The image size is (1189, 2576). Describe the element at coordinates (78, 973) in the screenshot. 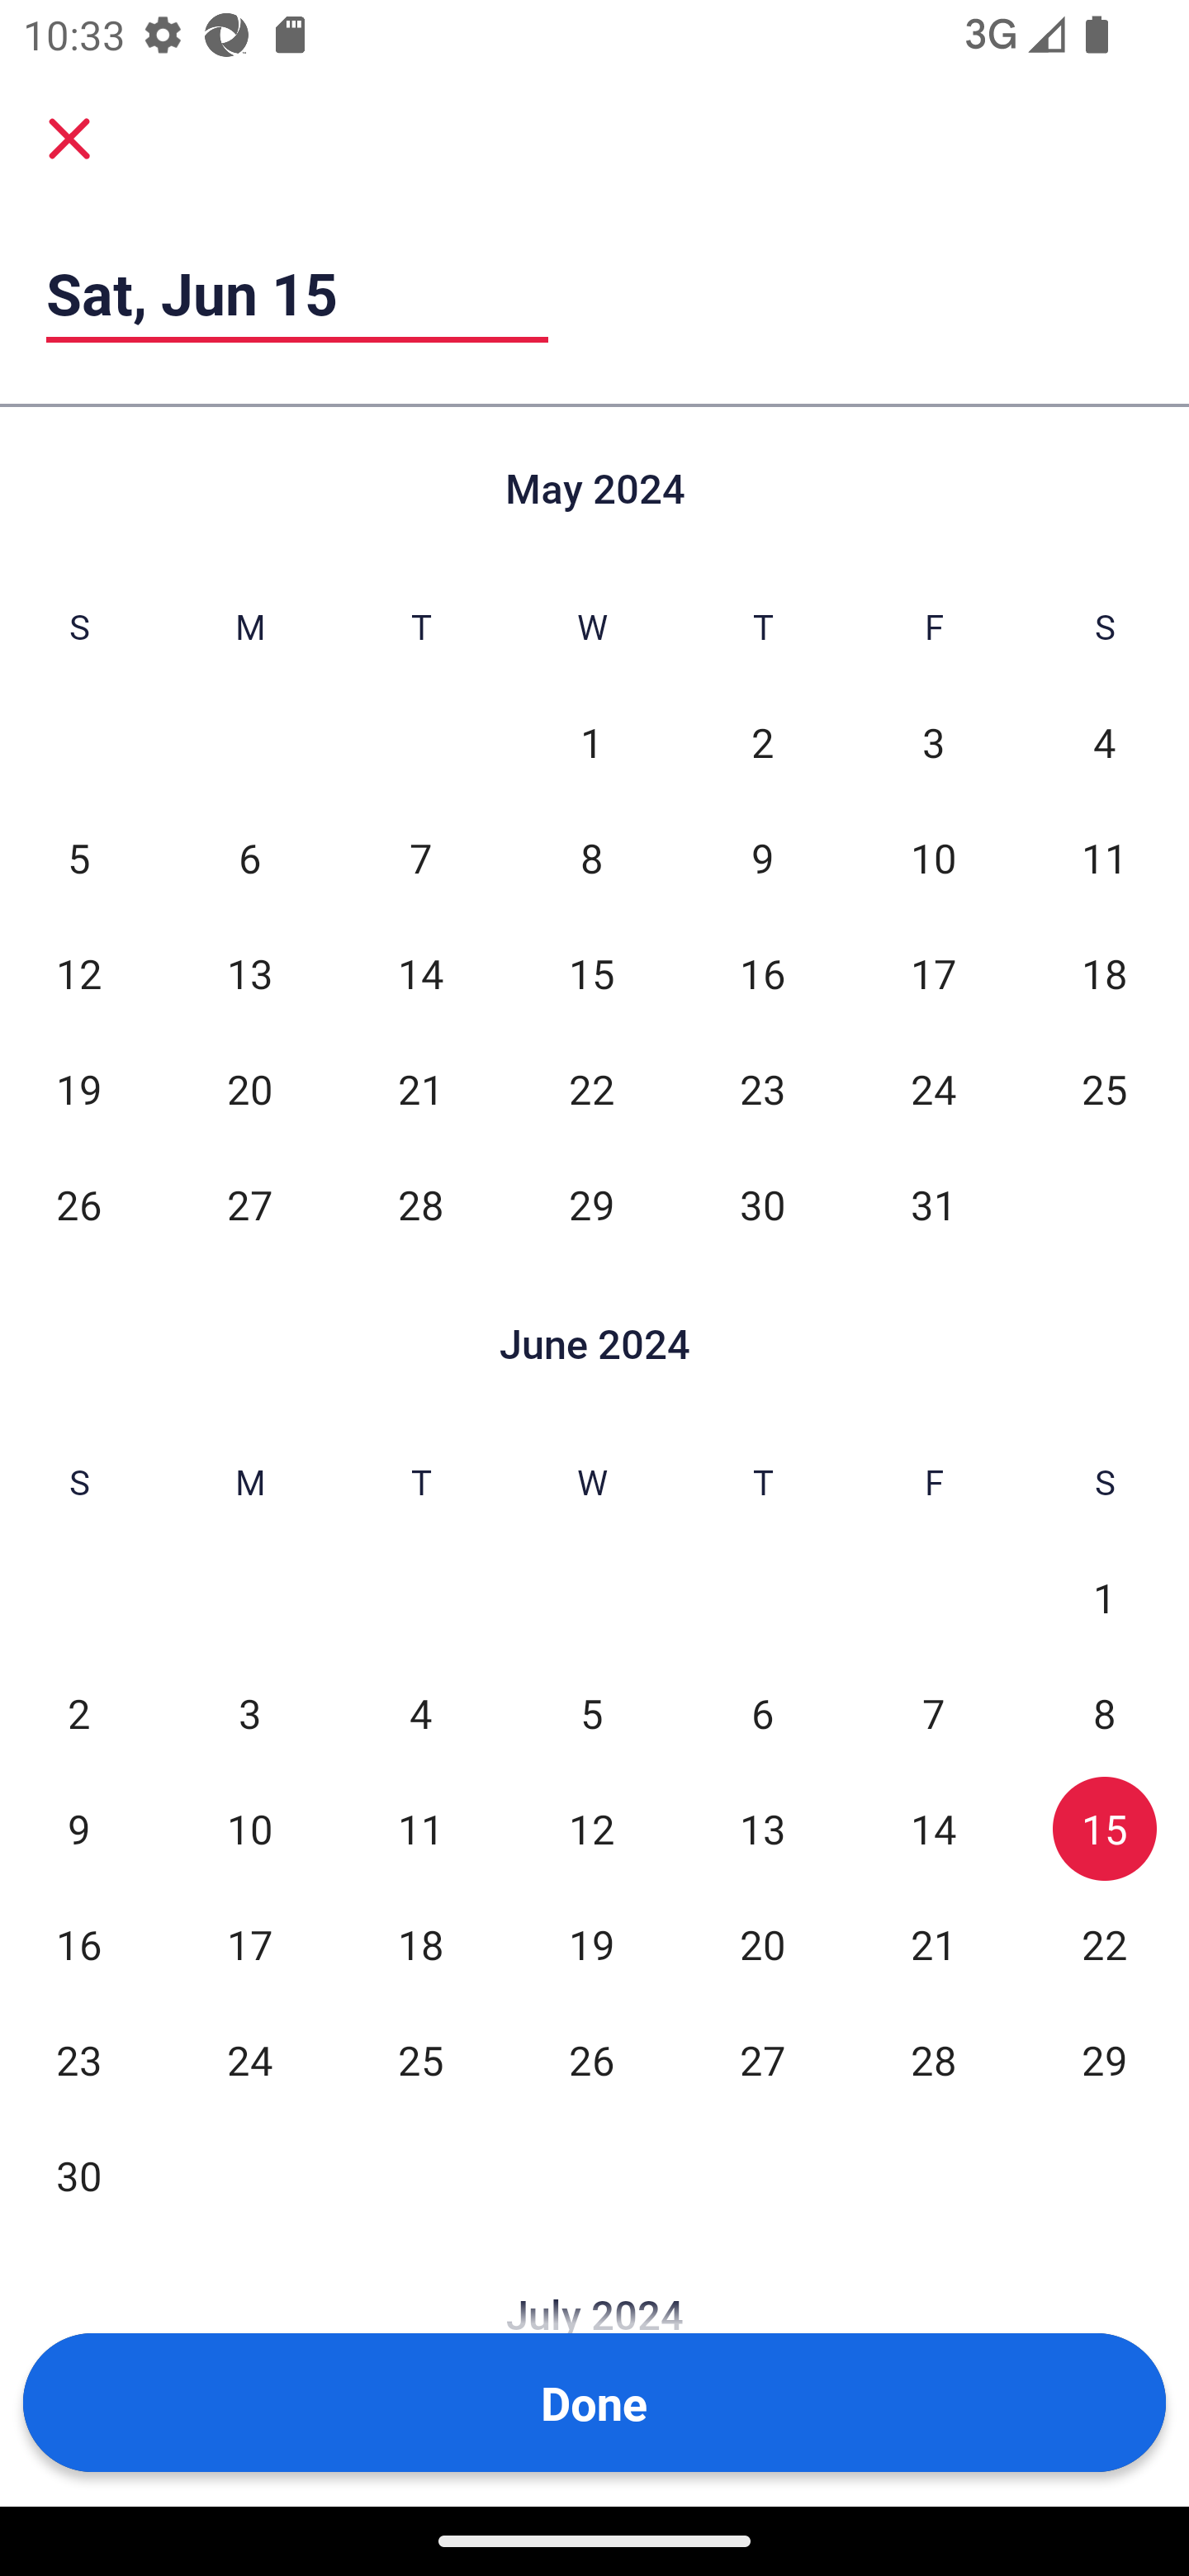

I see `12 Sun, May 12, Not Selected` at that location.